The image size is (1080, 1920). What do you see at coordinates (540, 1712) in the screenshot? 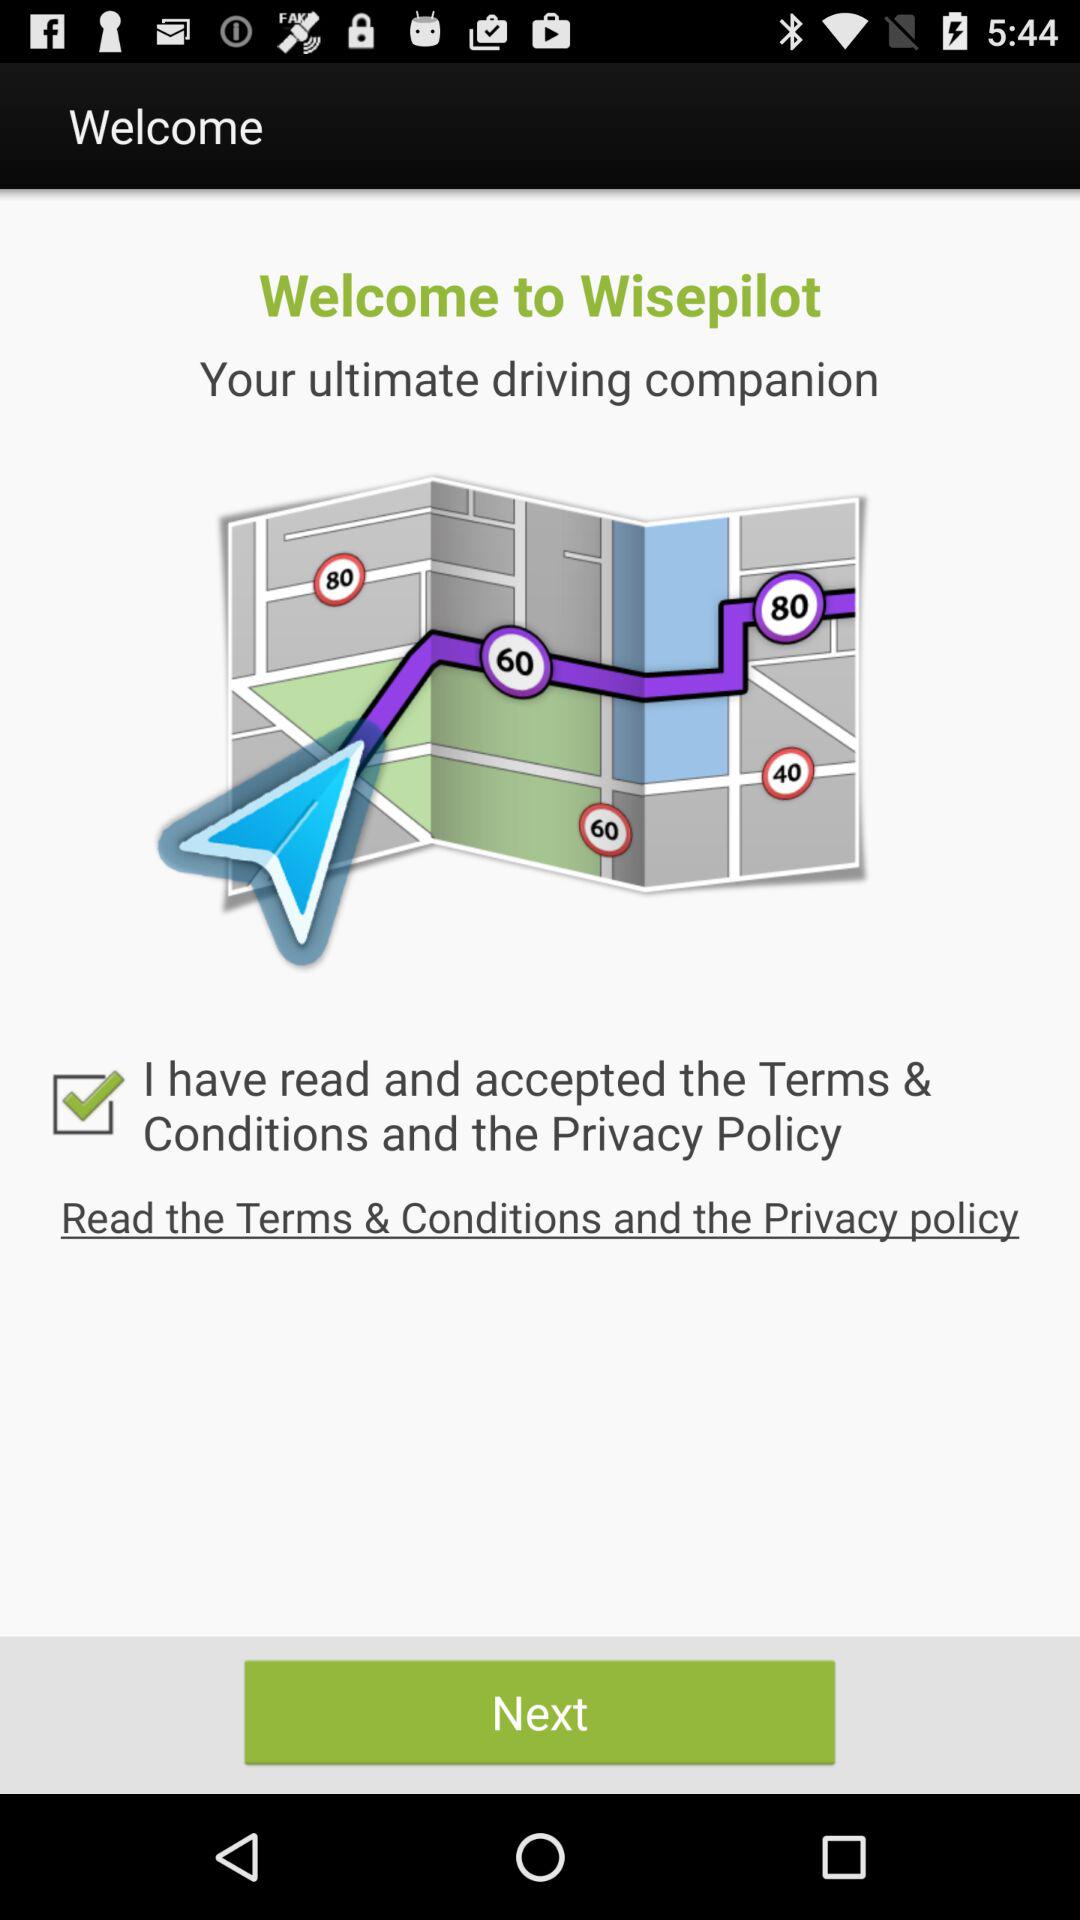
I see `jump until next item` at bounding box center [540, 1712].